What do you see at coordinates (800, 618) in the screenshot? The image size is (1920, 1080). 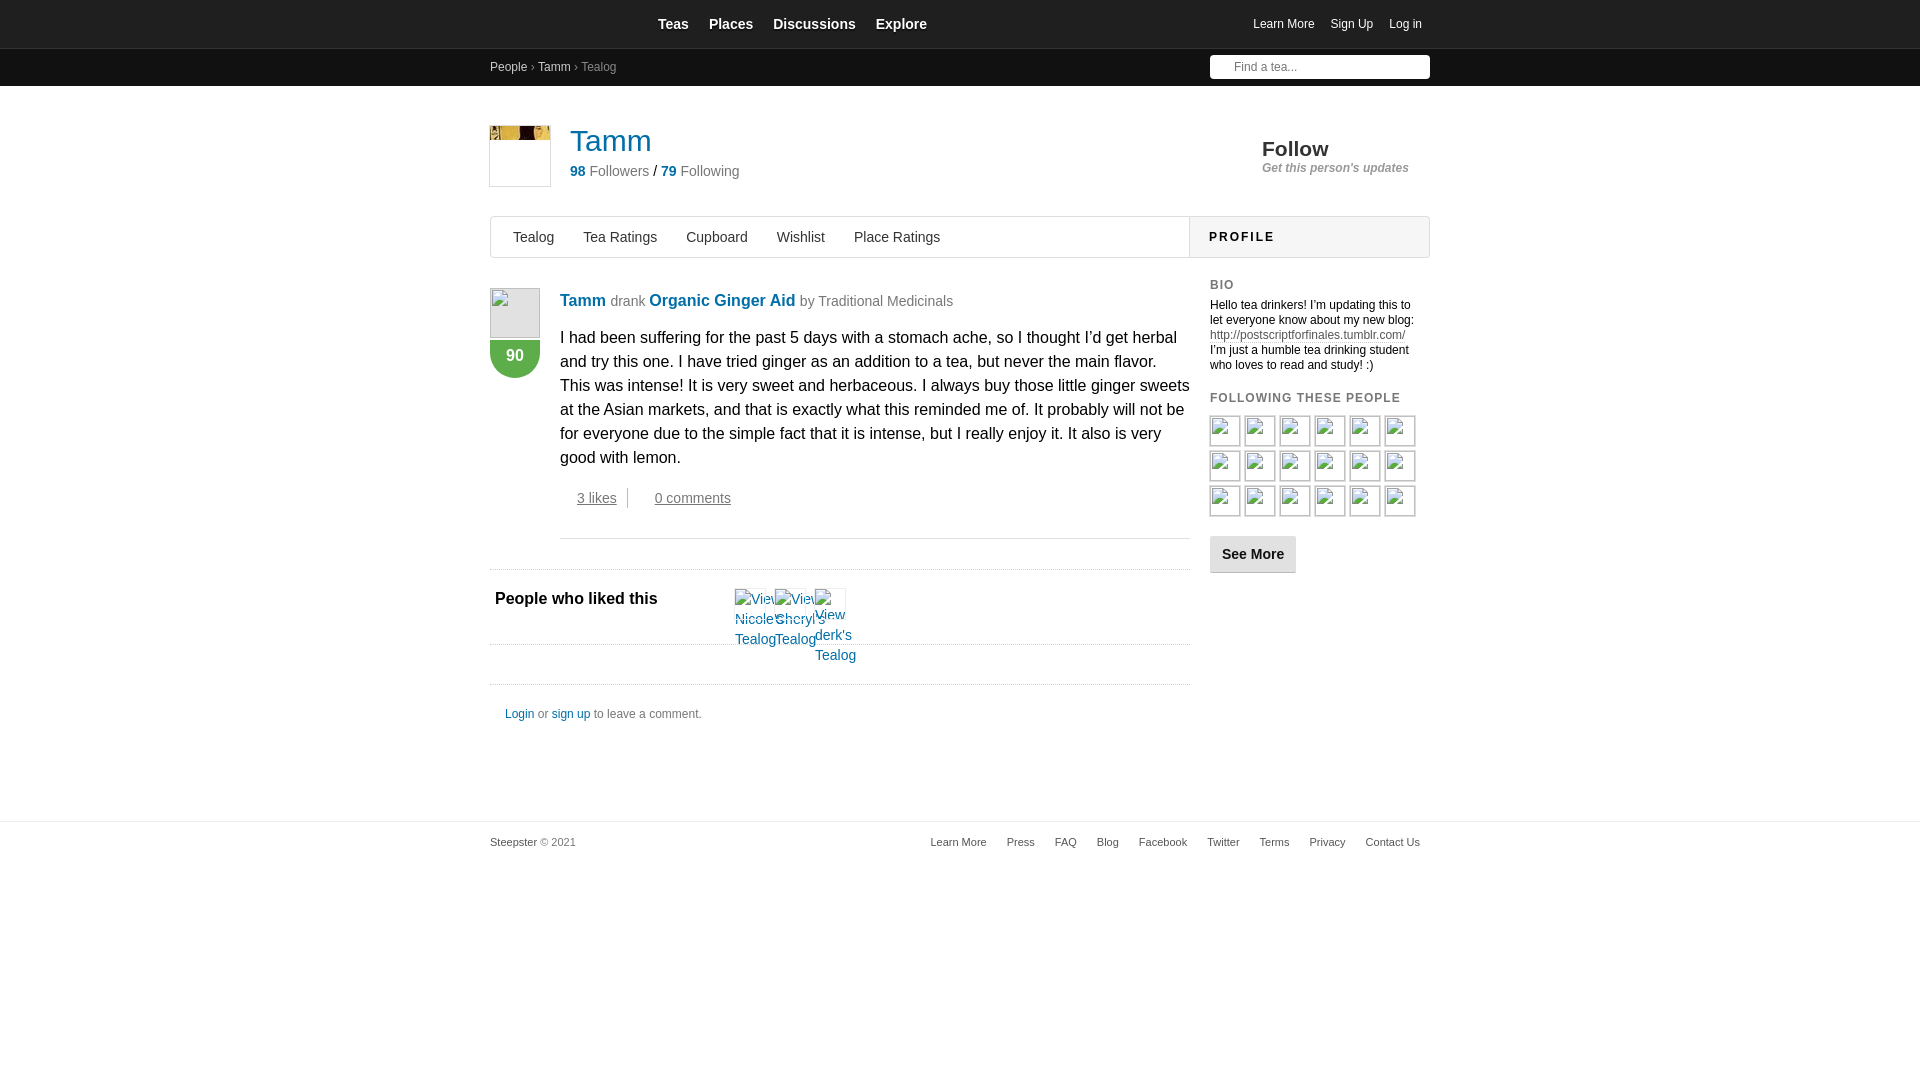 I see `View Cheryl's Tealog` at bounding box center [800, 618].